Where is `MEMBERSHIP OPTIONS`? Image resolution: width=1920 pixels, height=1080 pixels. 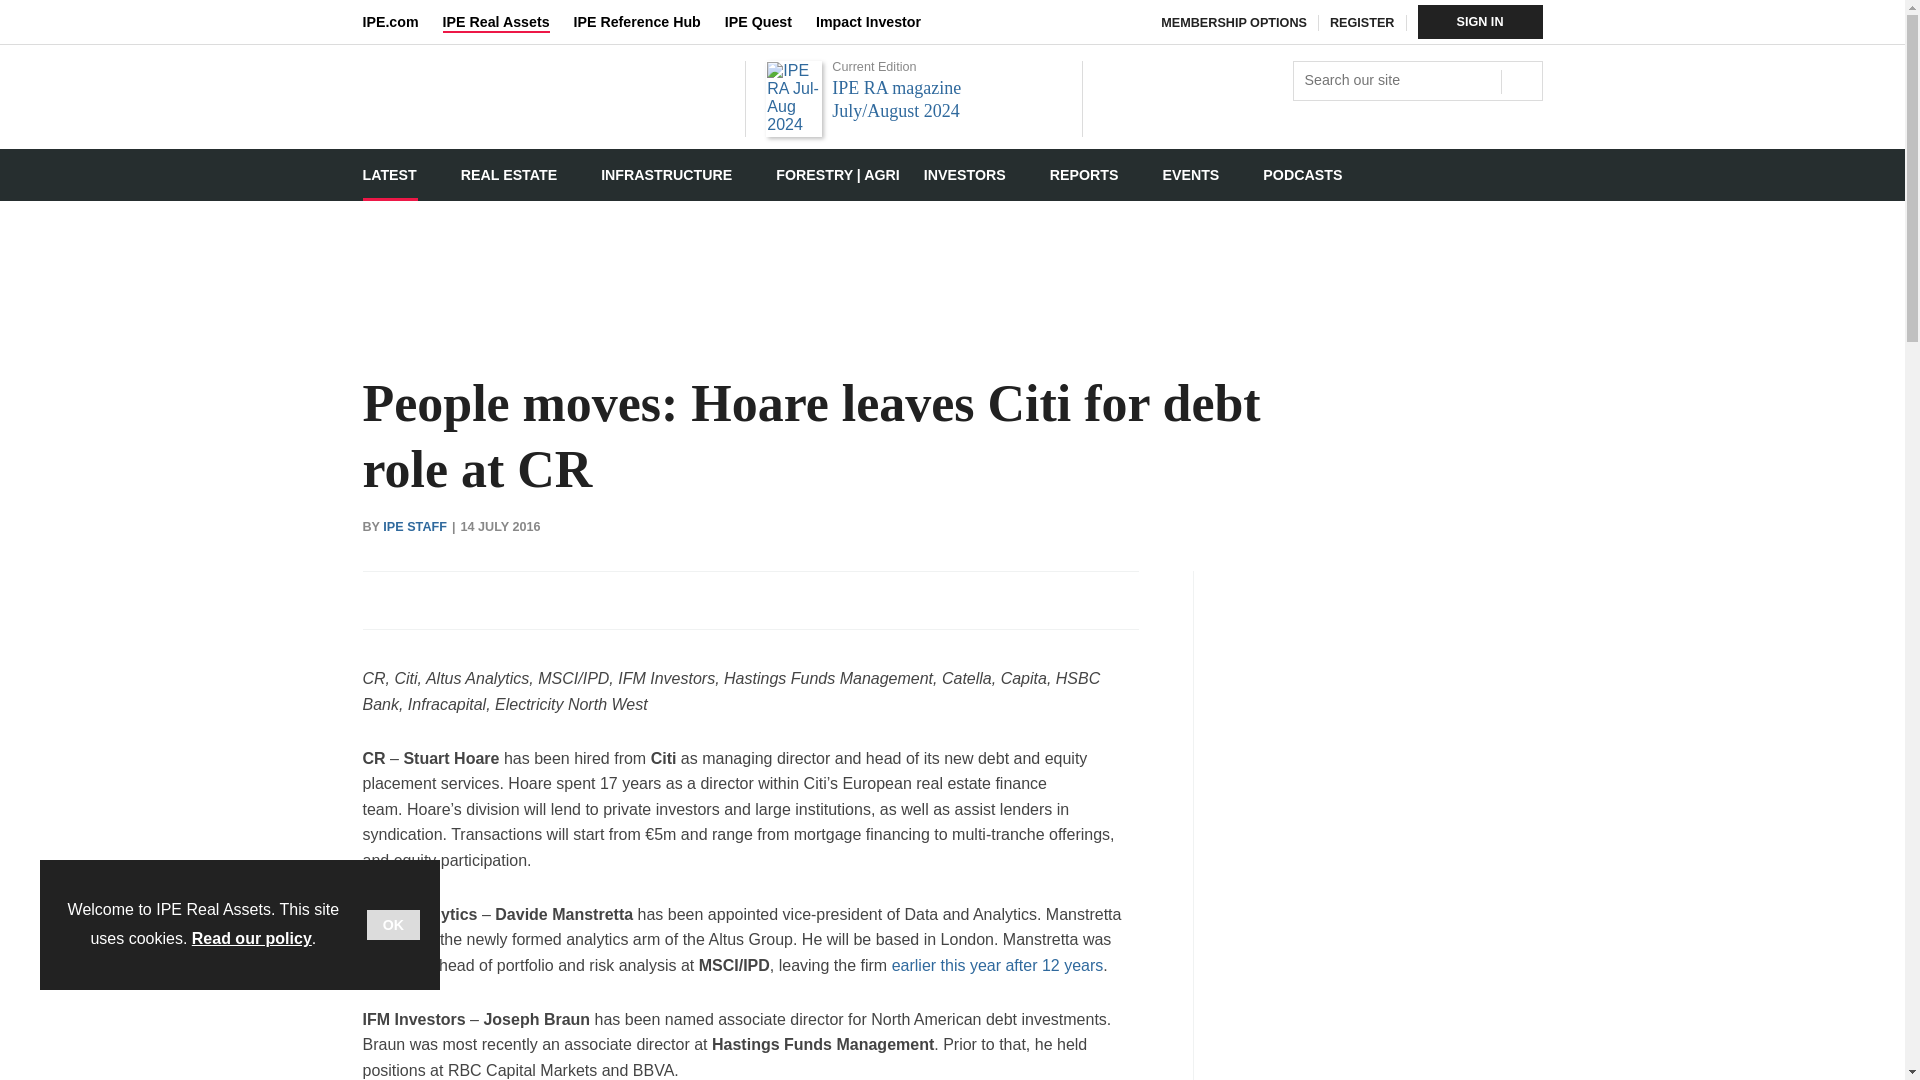
MEMBERSHIP OPTIONS is located at coordinates (1234, 23).